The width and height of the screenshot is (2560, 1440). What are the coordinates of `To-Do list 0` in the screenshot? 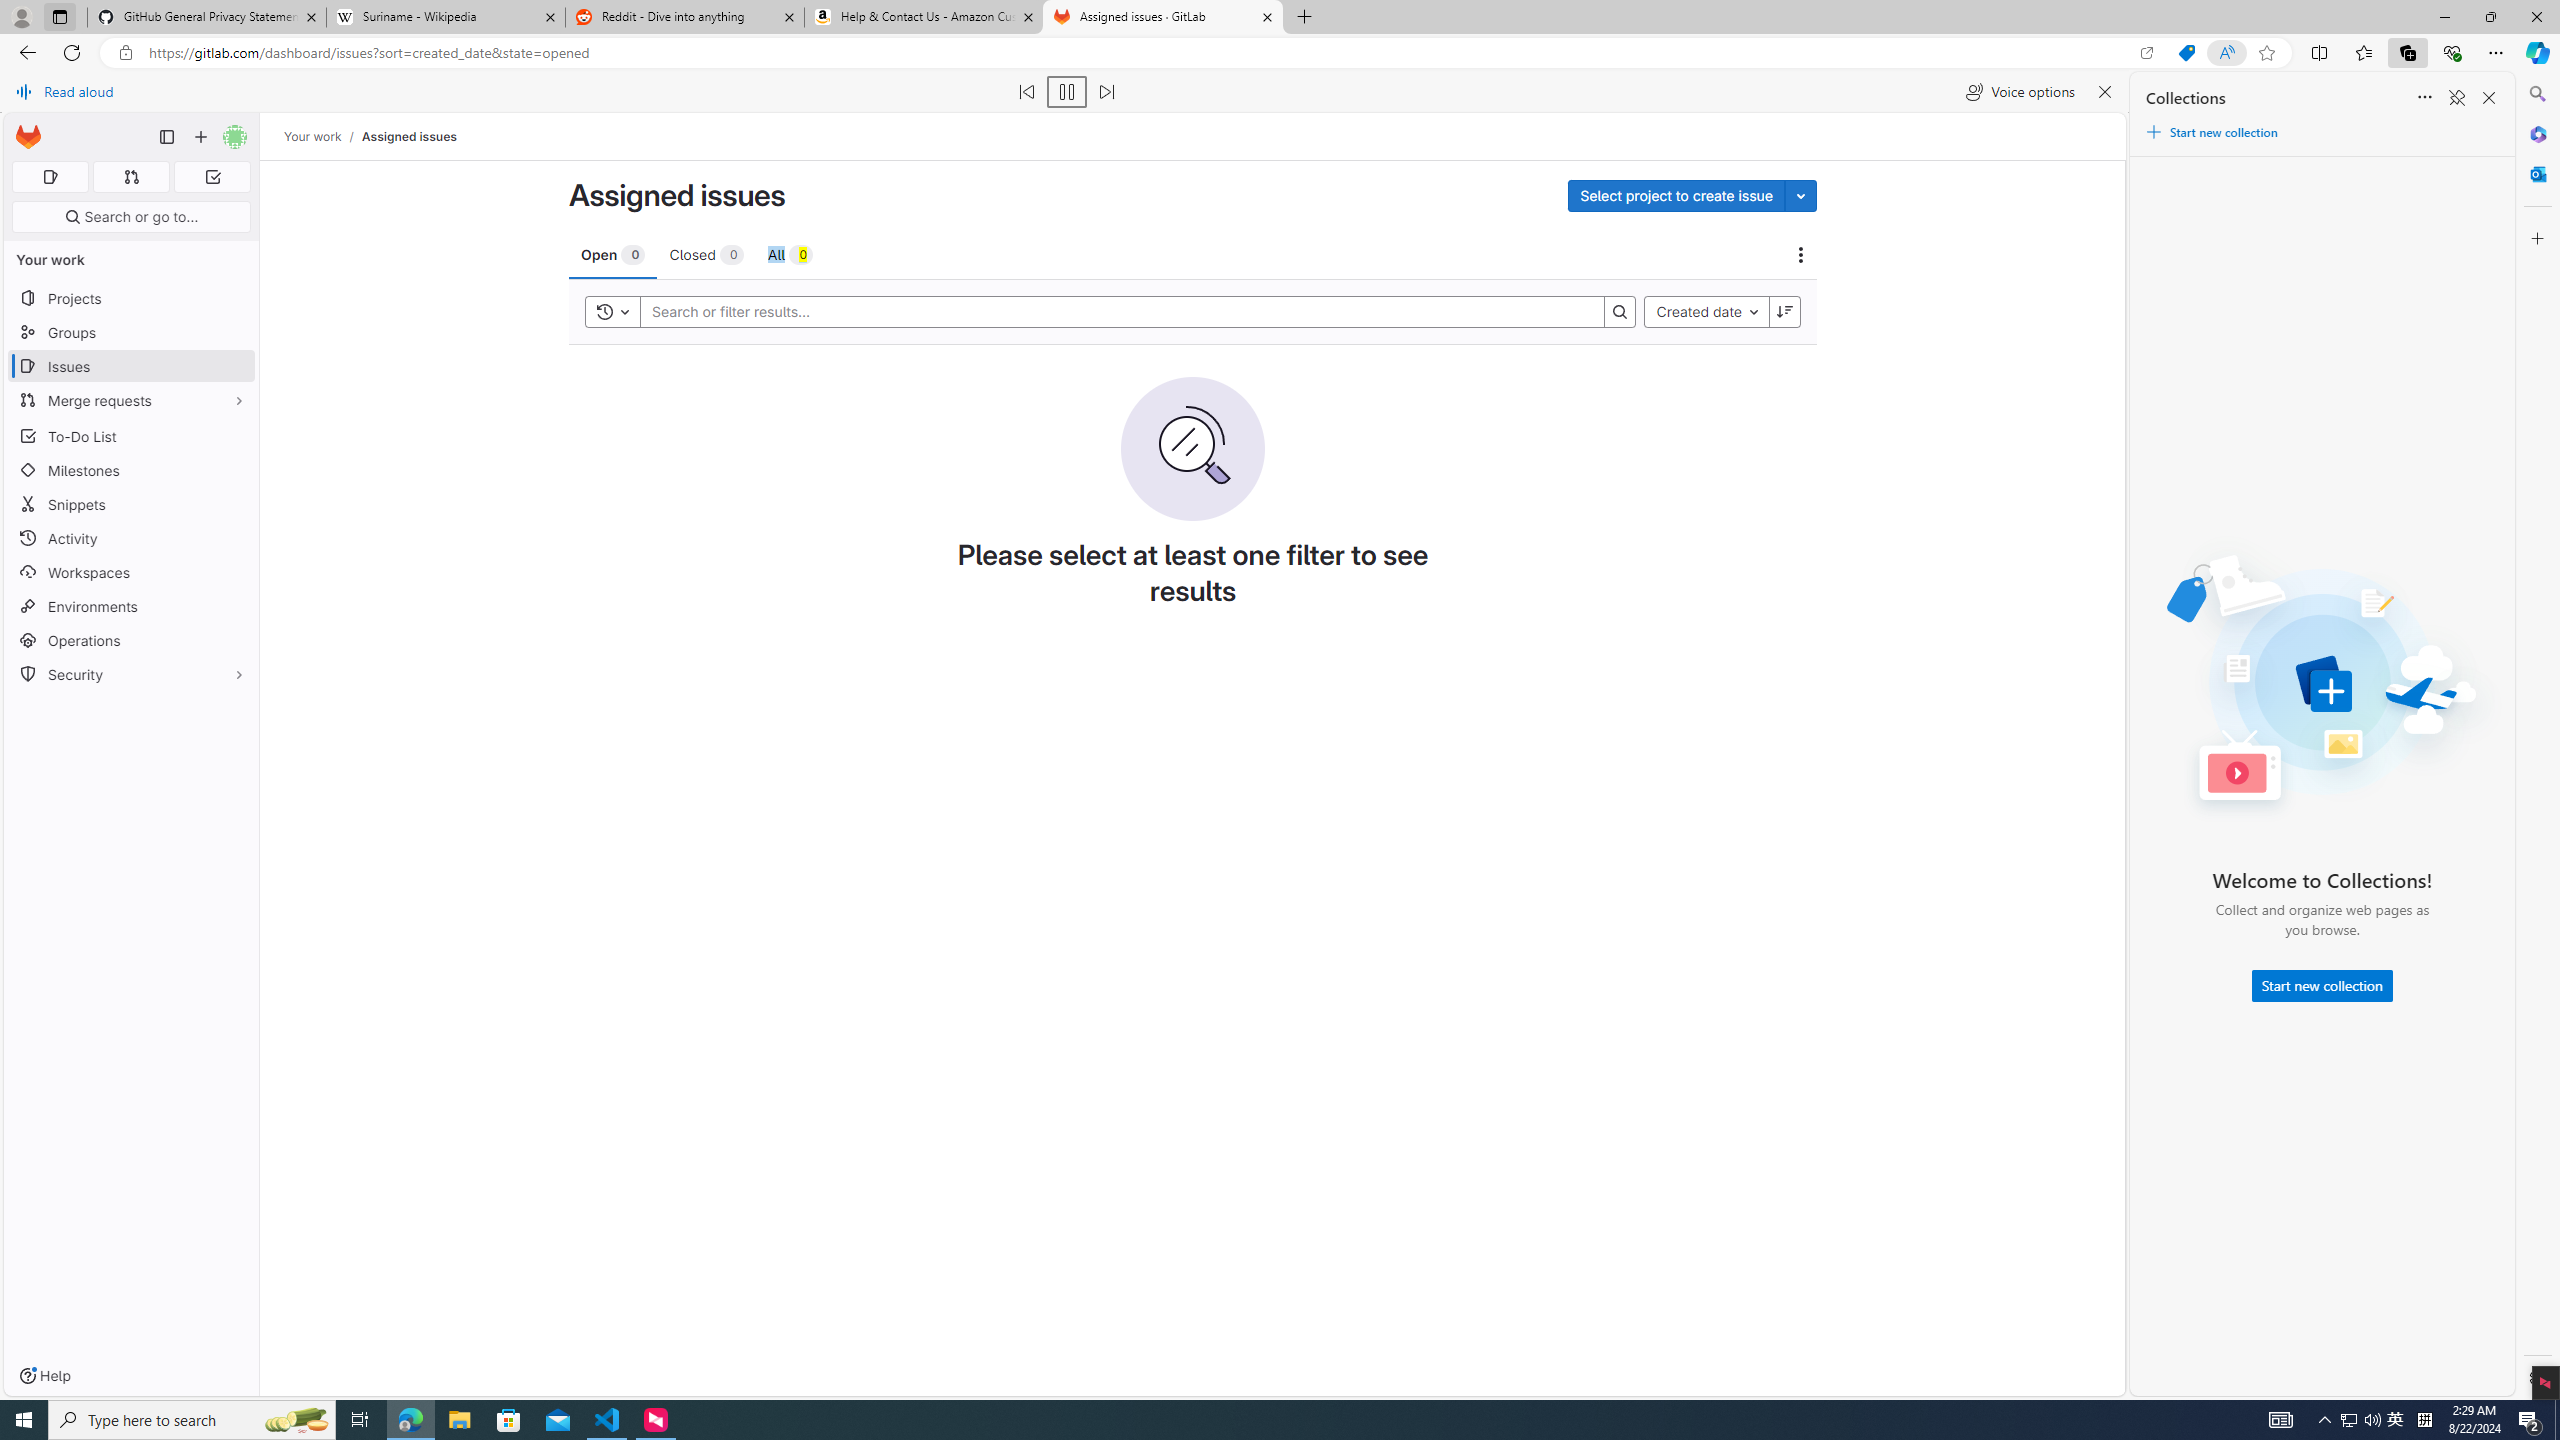 It's located at (212, 178).